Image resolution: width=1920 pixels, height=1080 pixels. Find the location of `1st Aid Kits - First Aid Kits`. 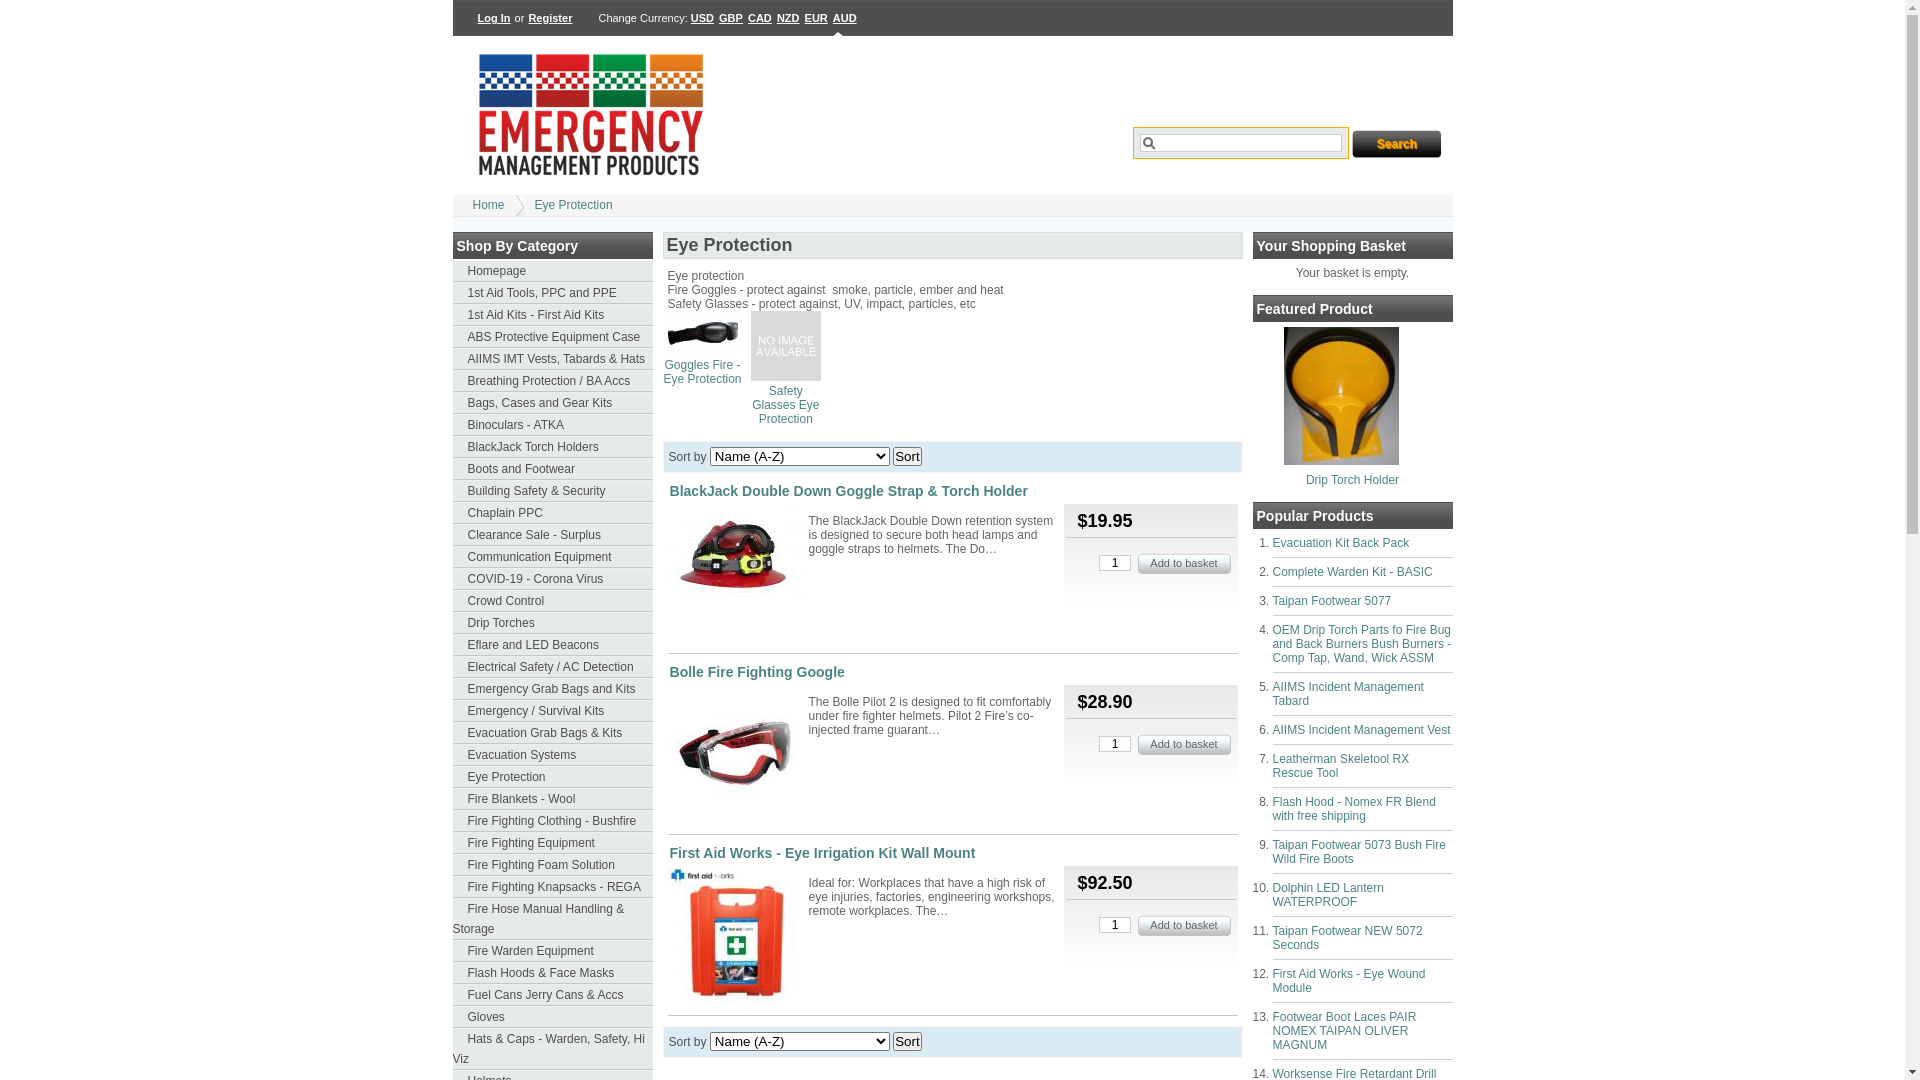

1st Aid Kits - First Aid Kits is located at coordinates (552, 315).